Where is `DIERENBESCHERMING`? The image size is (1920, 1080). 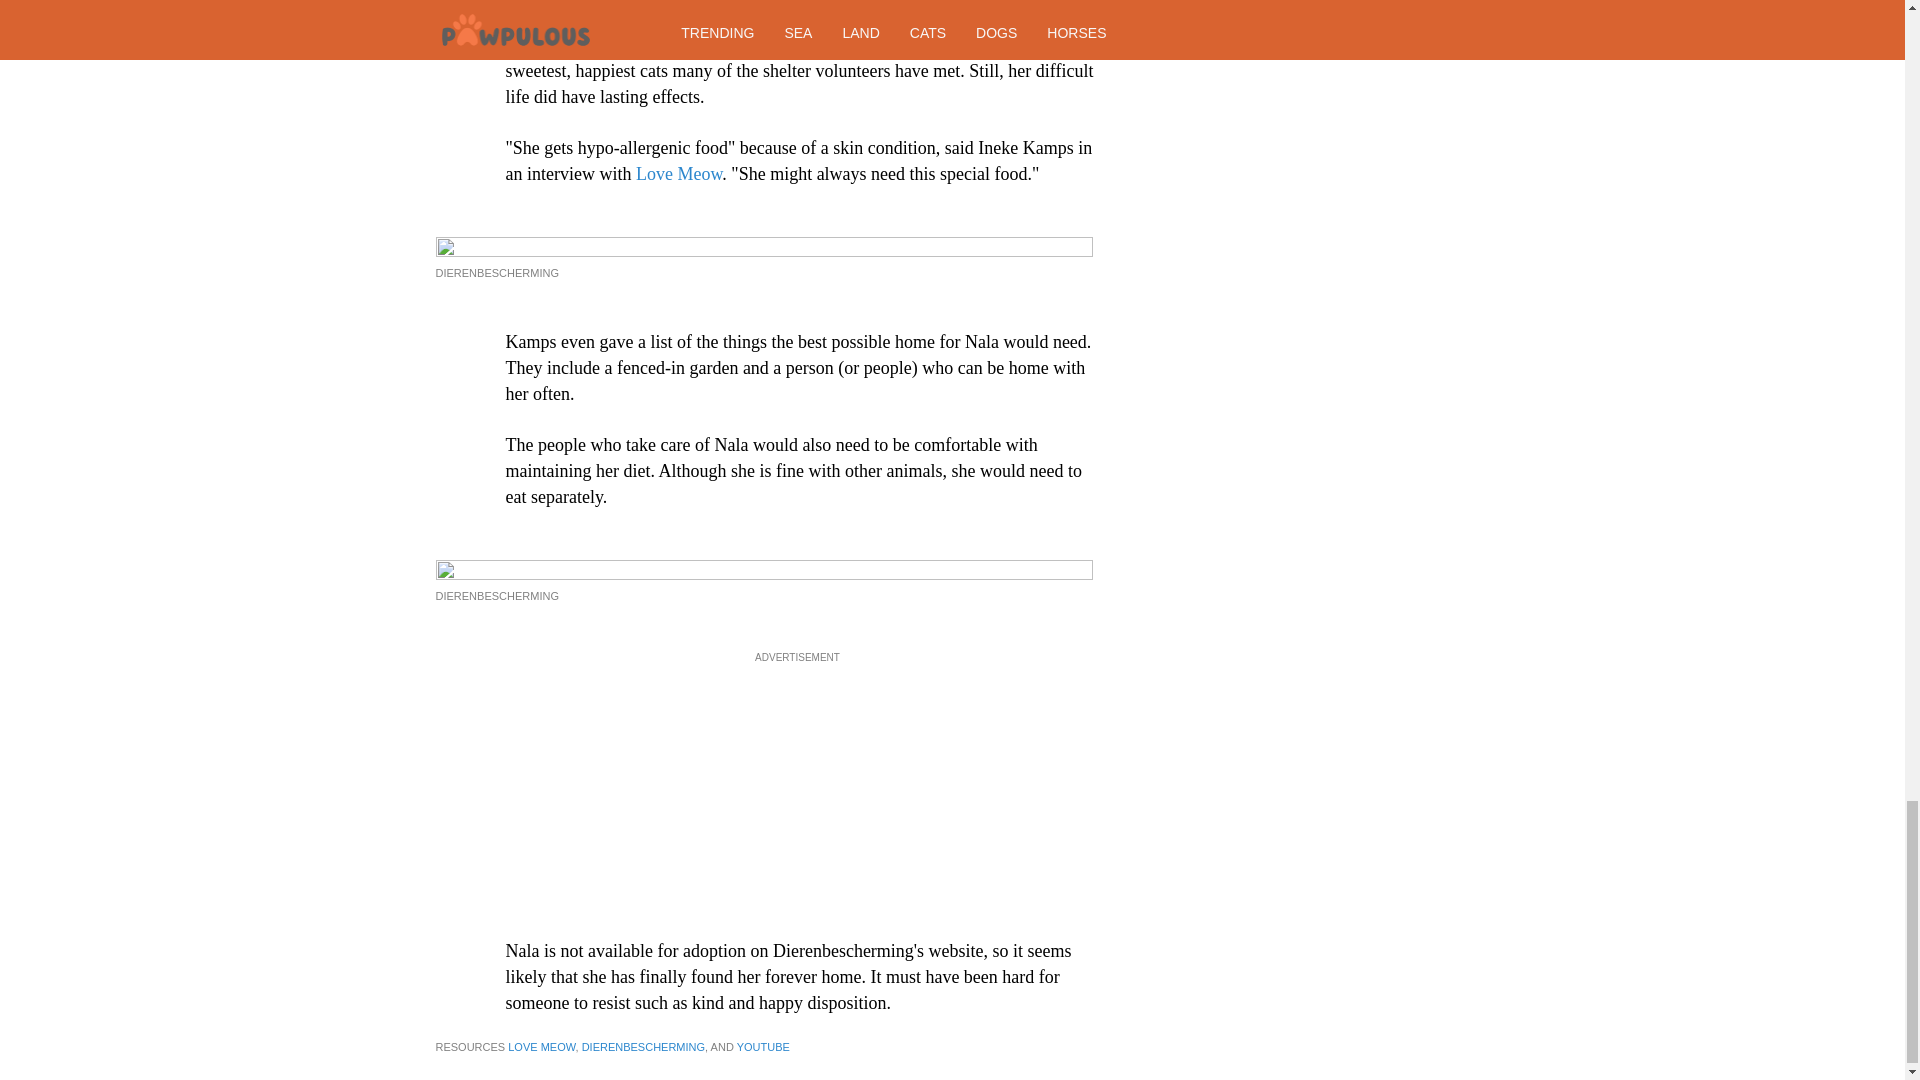 DIERENBESCHERMING is located at coordinates (496, 272).